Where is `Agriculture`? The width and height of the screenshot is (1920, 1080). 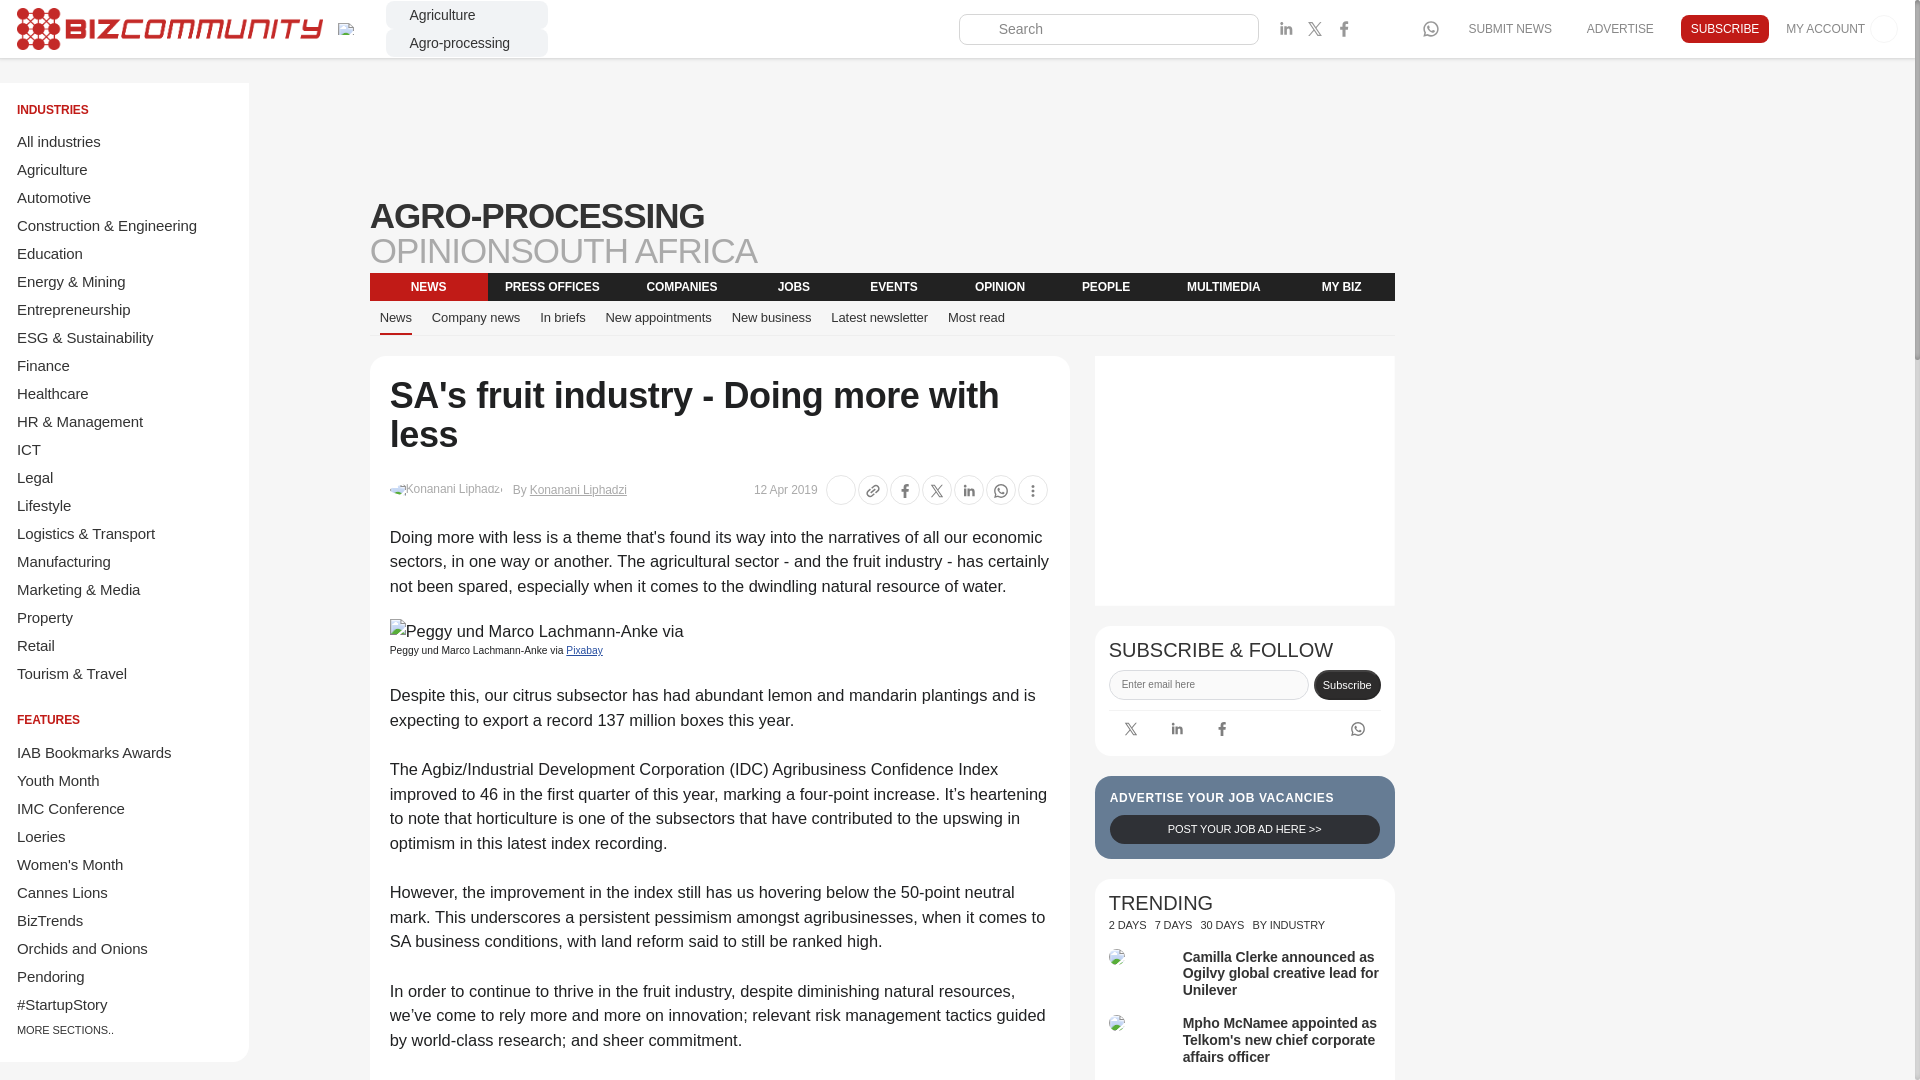
Agriculture is located at coordinates (466, 15).